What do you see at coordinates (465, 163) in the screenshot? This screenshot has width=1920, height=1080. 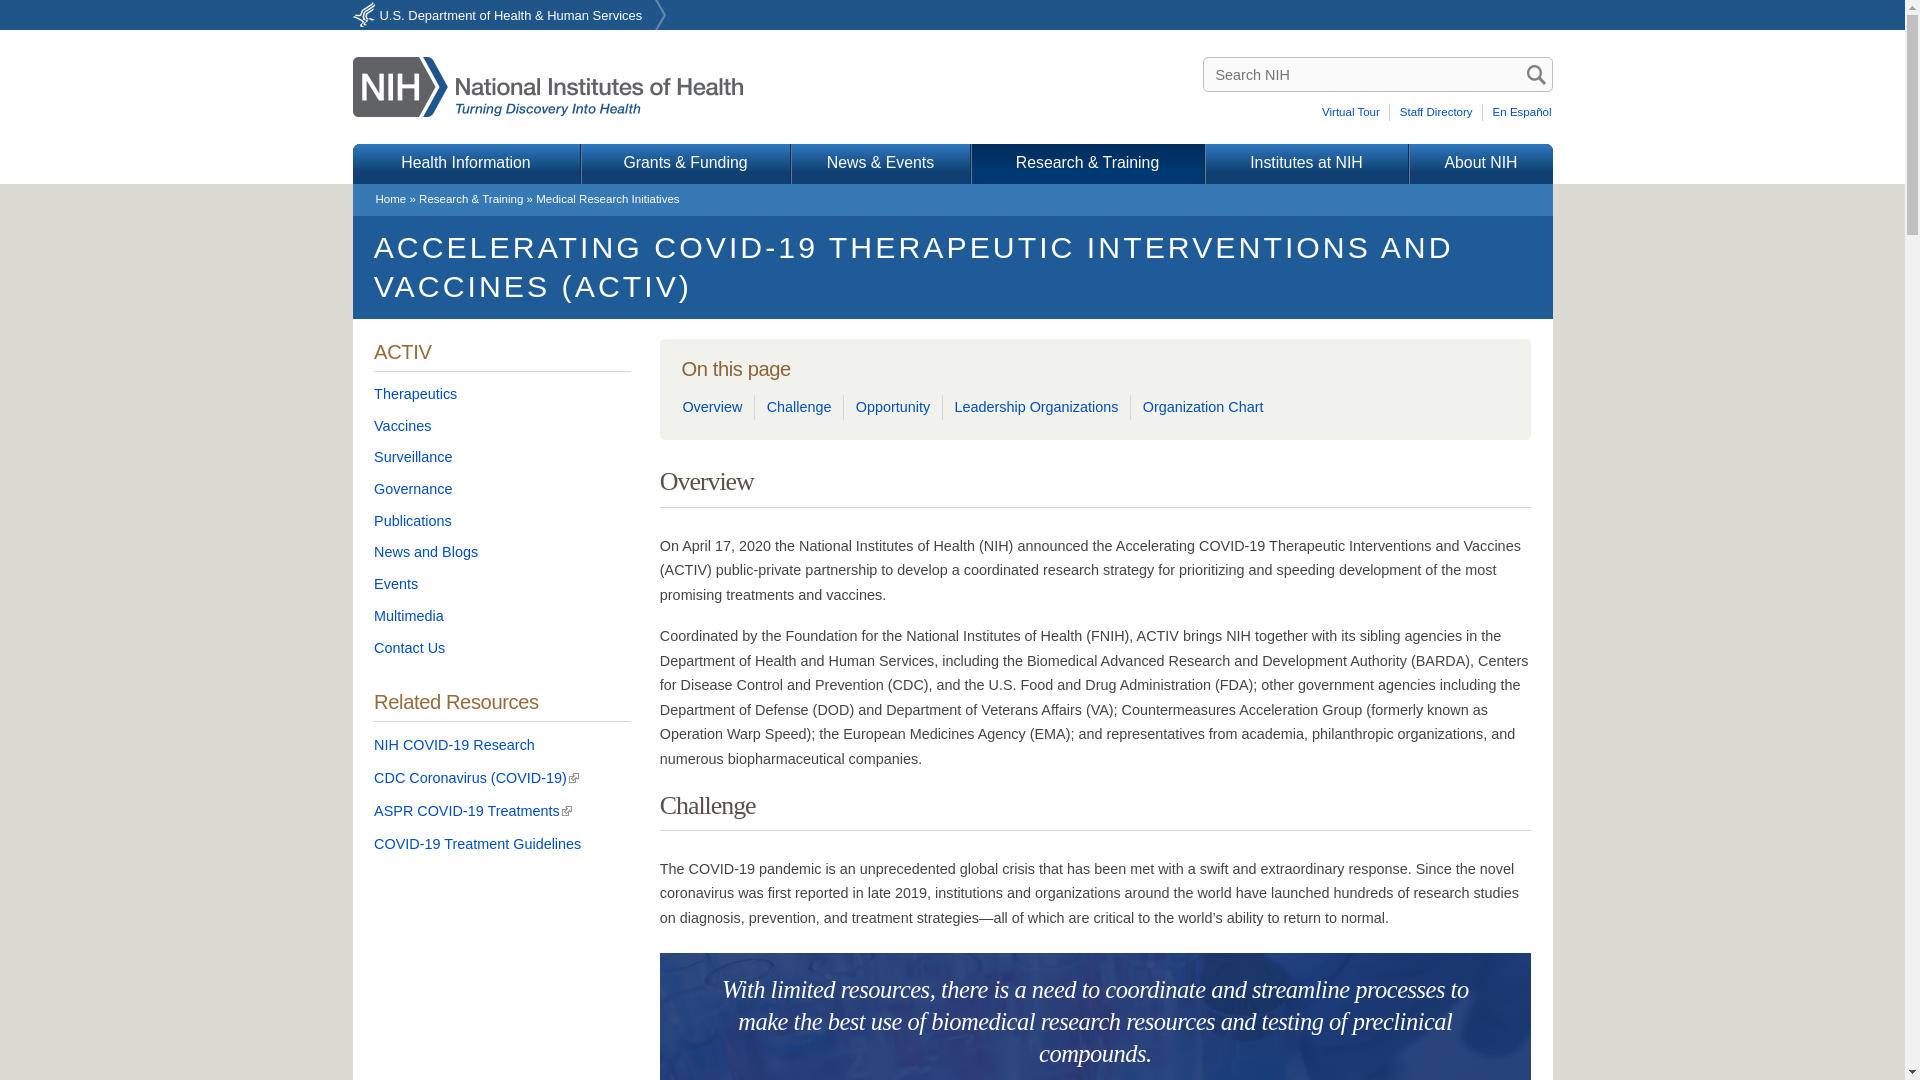 I see `Health Information` at bounding box center [465, 163].